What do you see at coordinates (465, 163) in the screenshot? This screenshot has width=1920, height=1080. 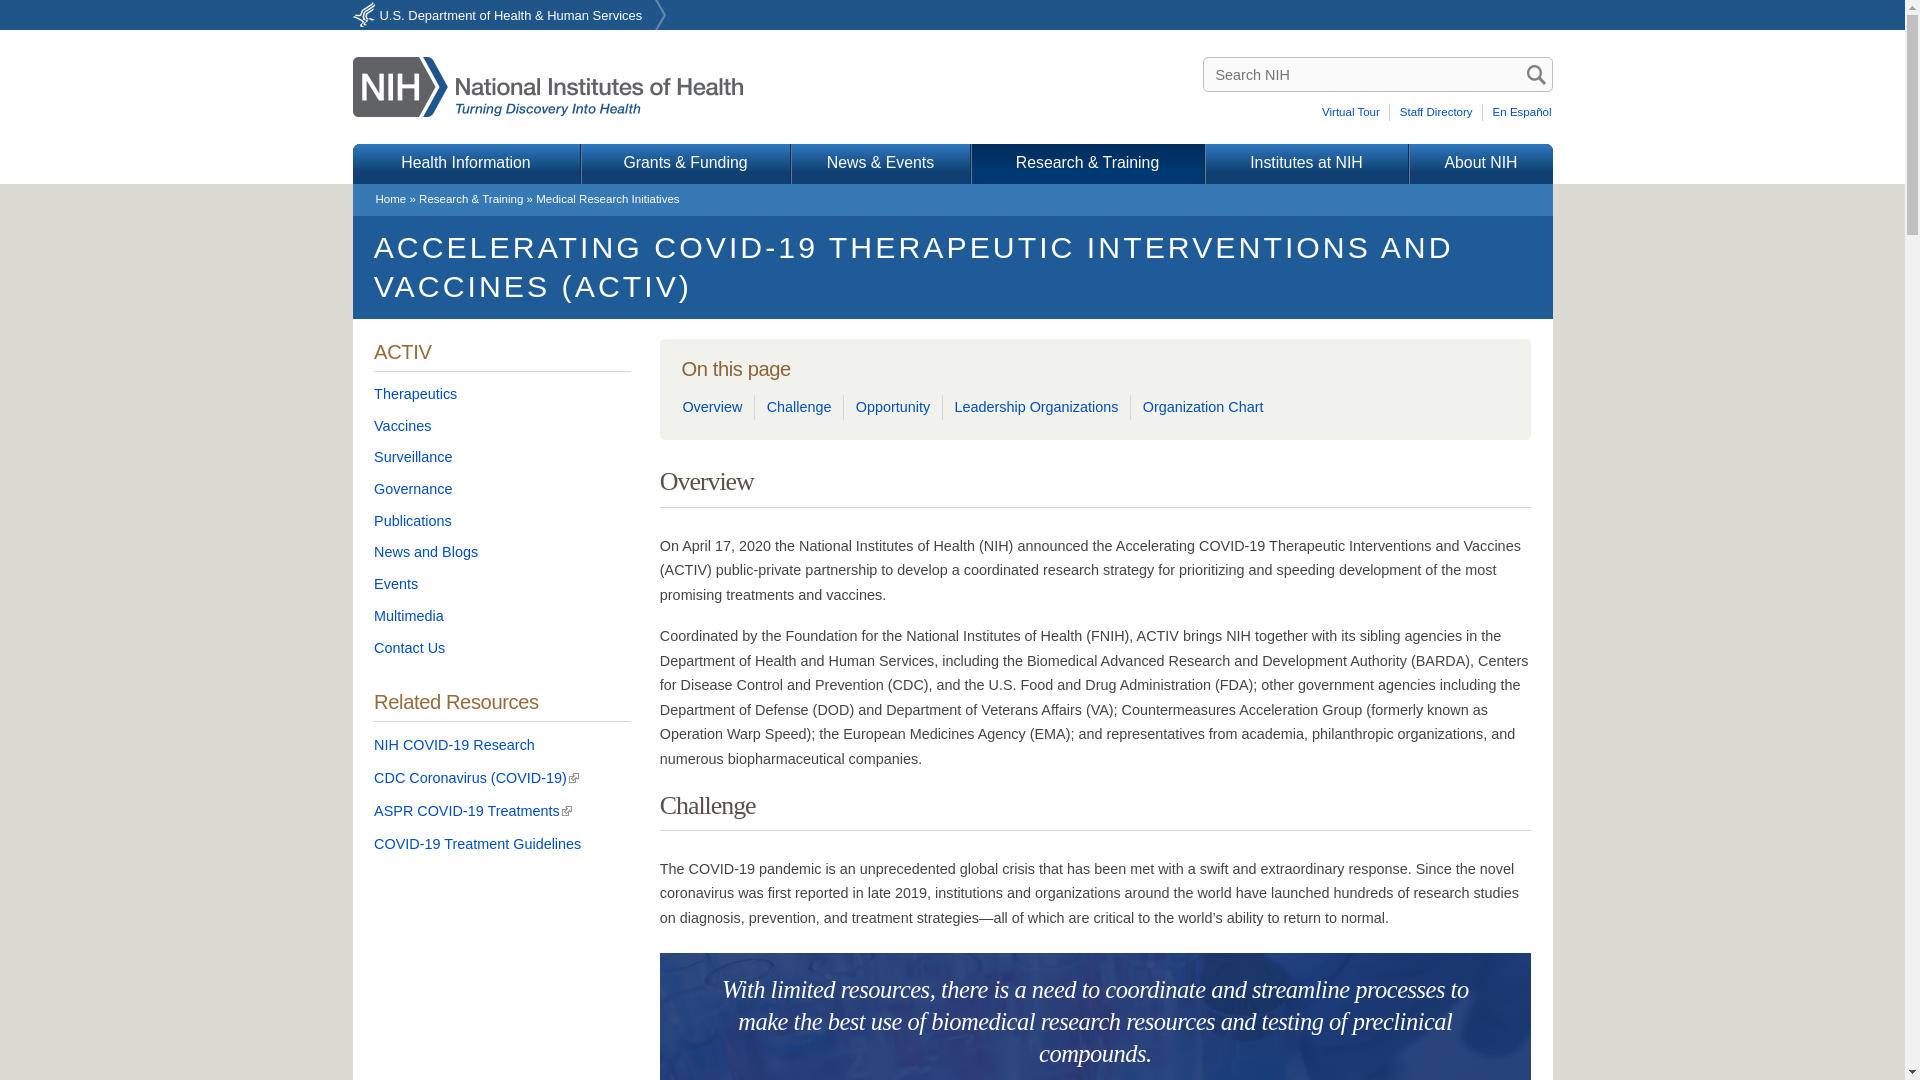 I see `Health Information` at bounding box center [465, 163].